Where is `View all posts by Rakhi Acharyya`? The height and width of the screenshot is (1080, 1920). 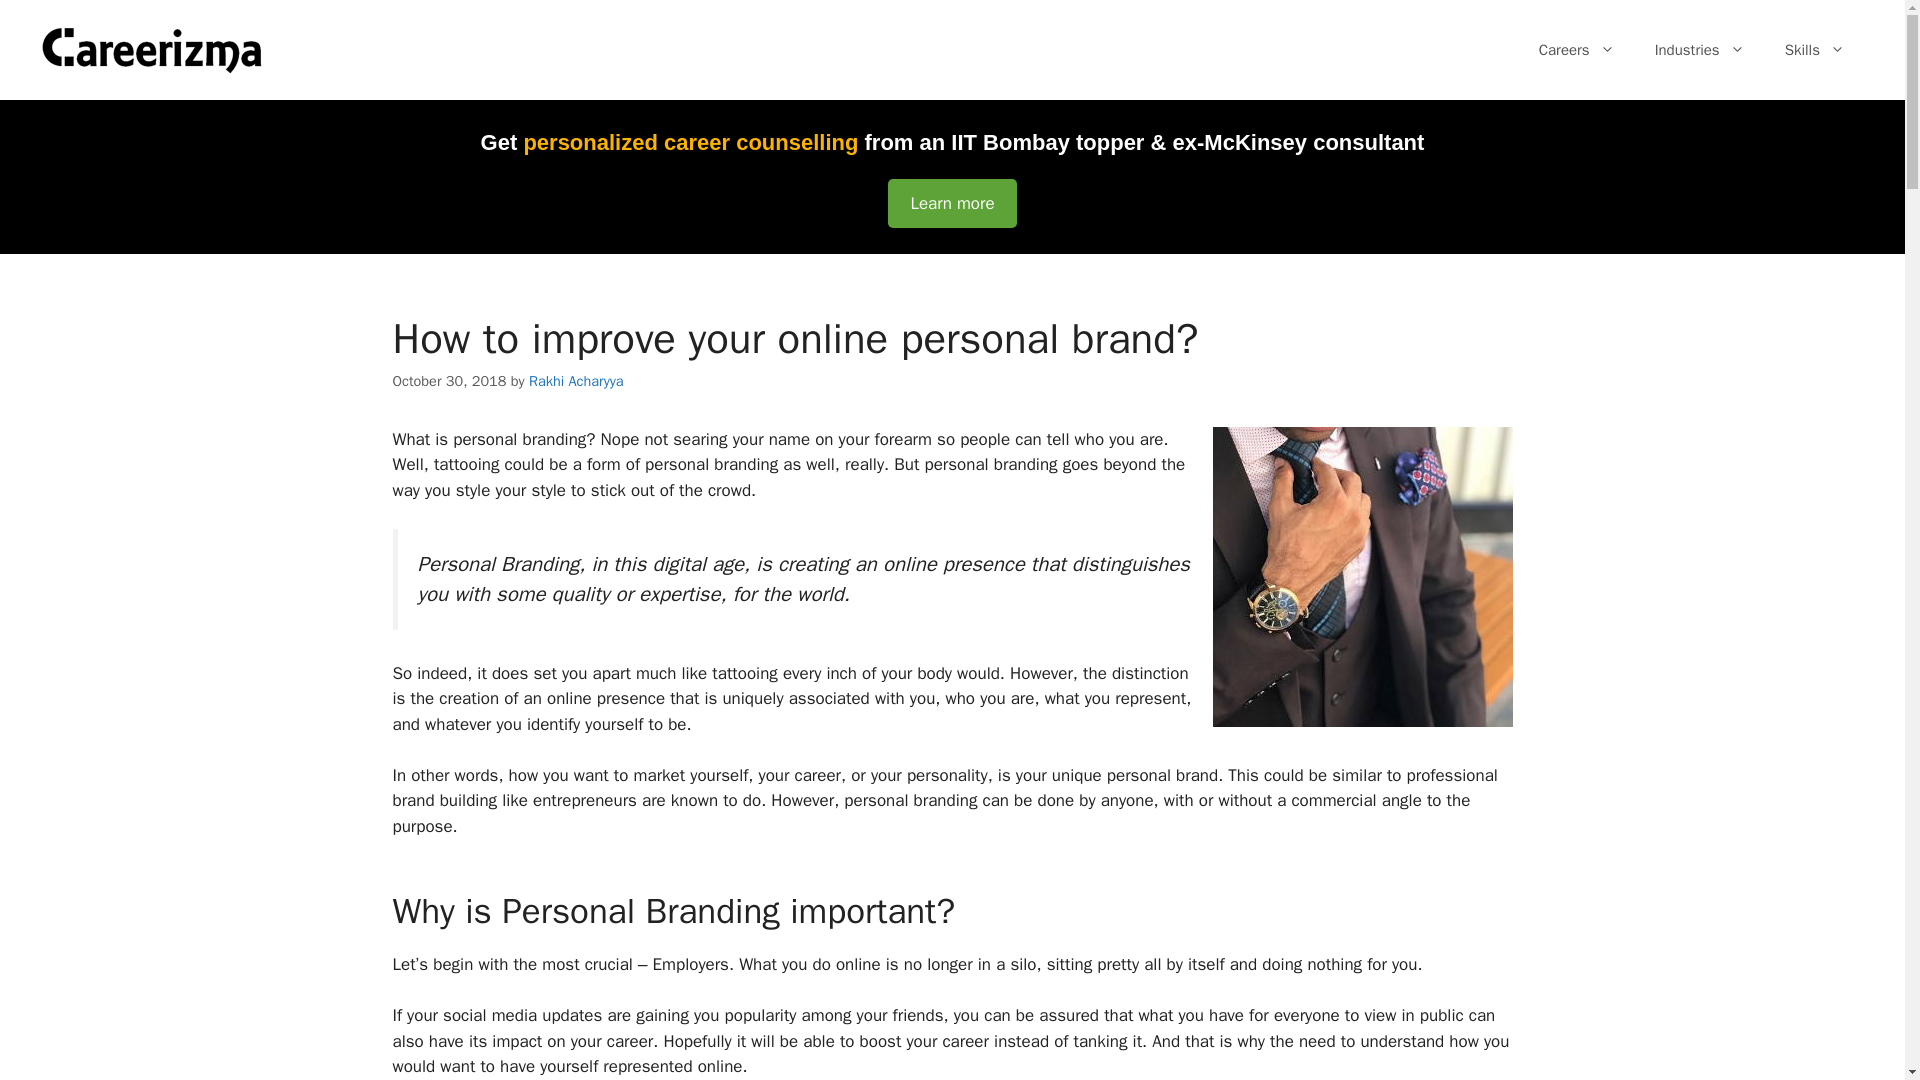 View all posts by Rakhi Acharyya is located at coordinates (576, 380).